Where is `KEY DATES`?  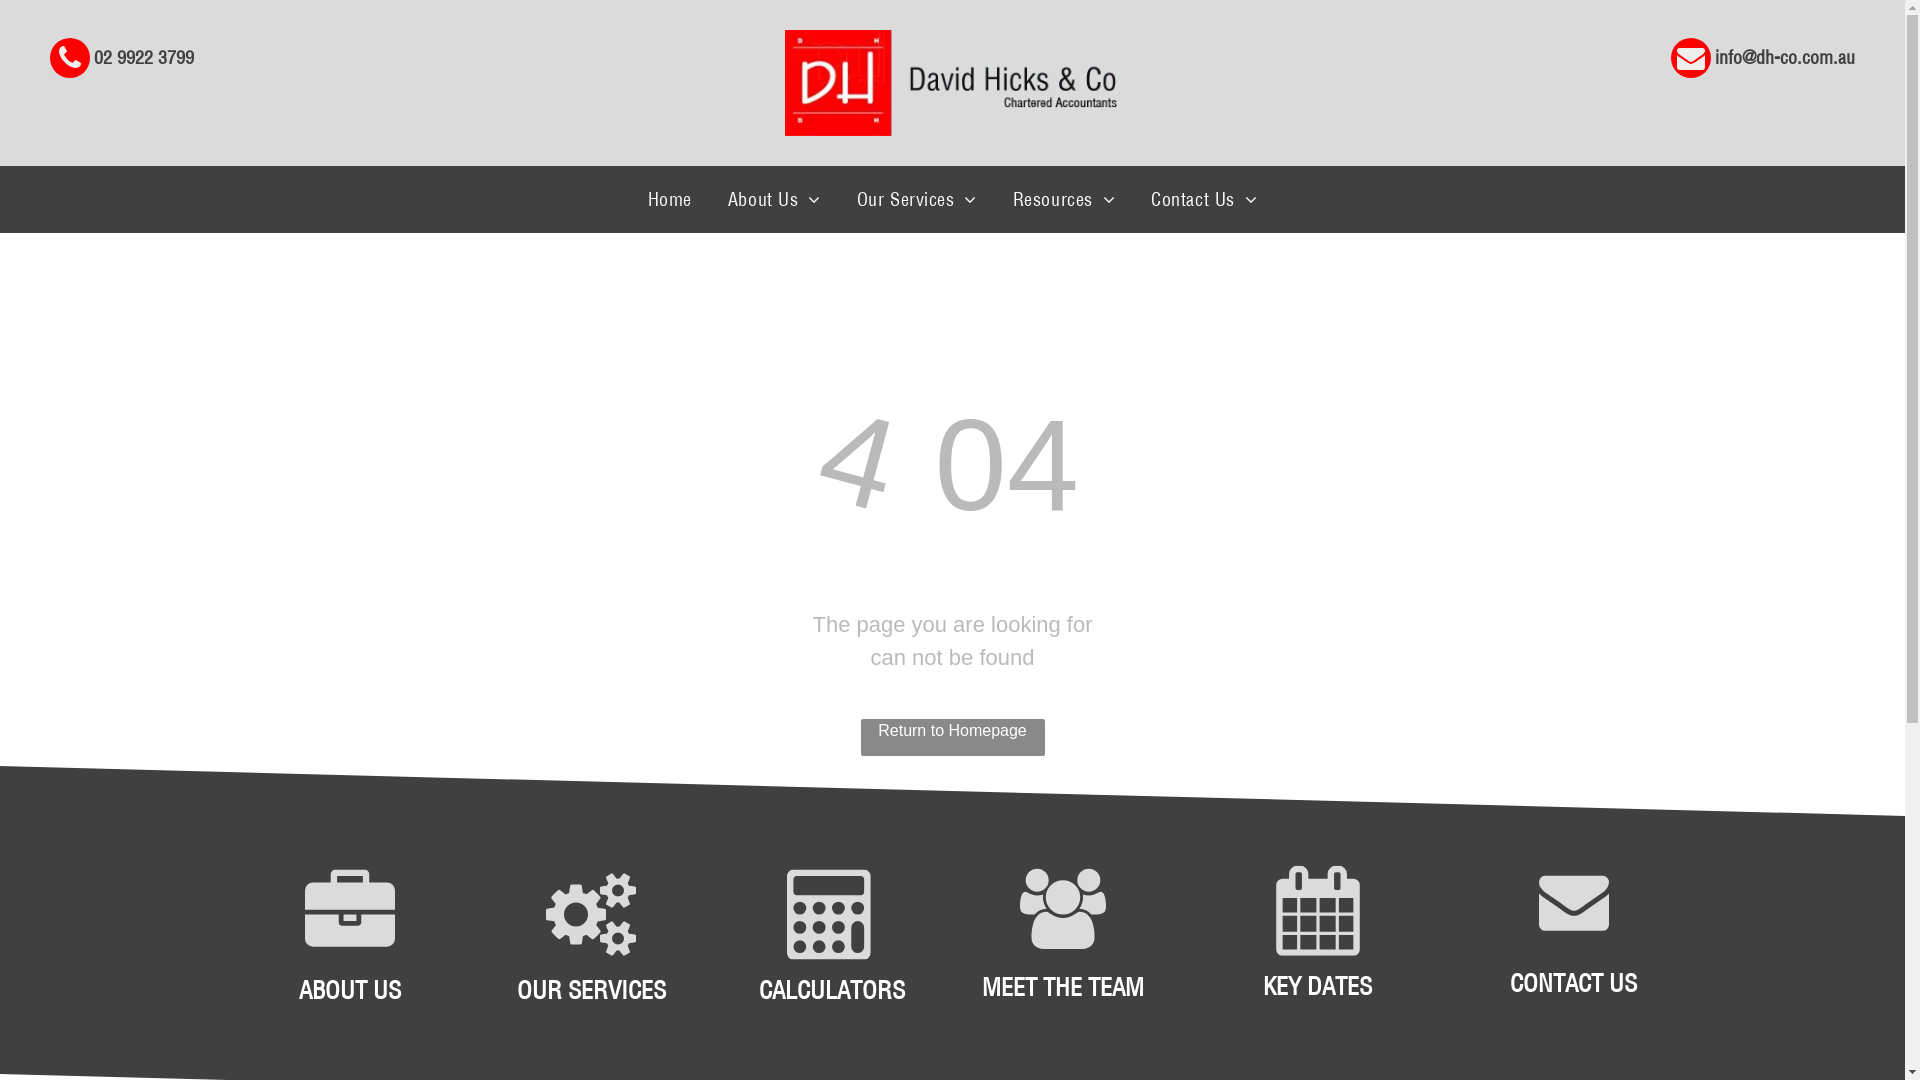 KEY DATES is located at coordinates (1318, 986).